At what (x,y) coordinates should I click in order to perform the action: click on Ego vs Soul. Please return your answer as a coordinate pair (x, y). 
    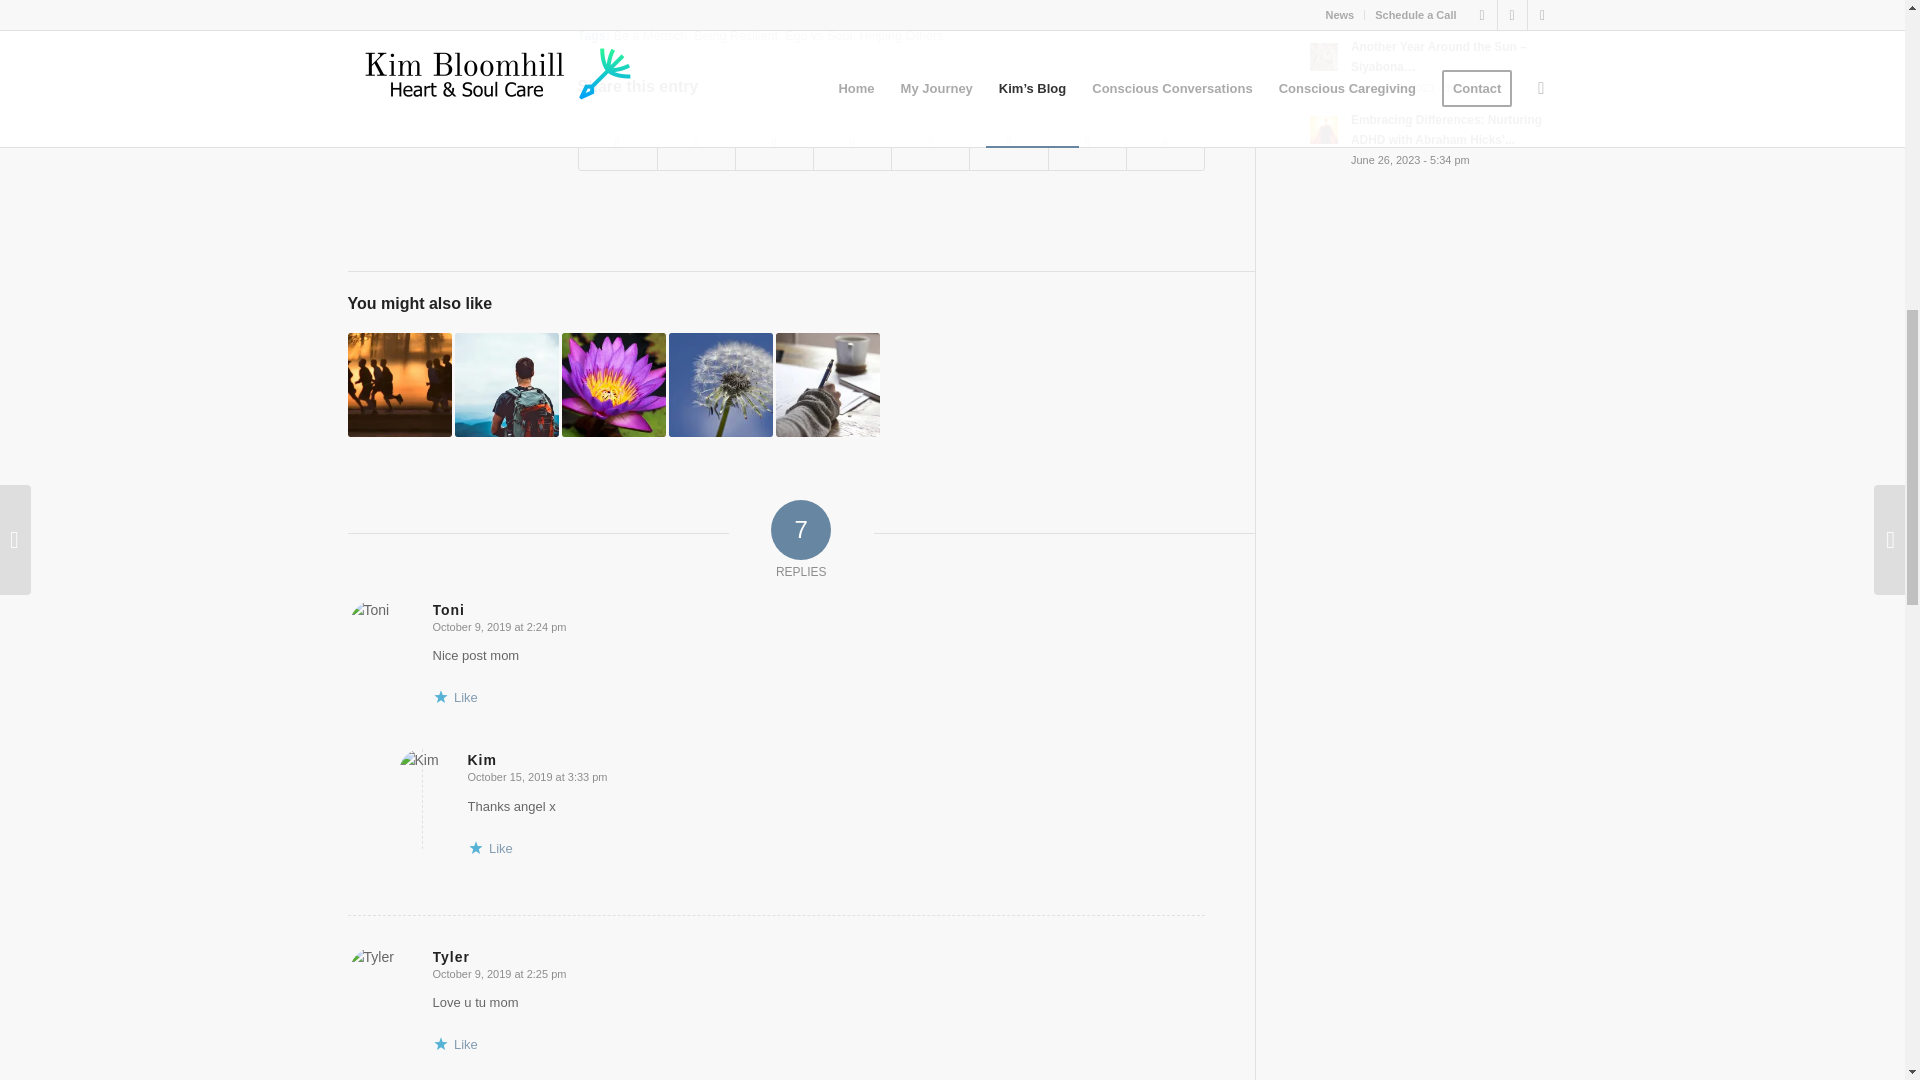
    Looking at the image, I should click on (818, 36).